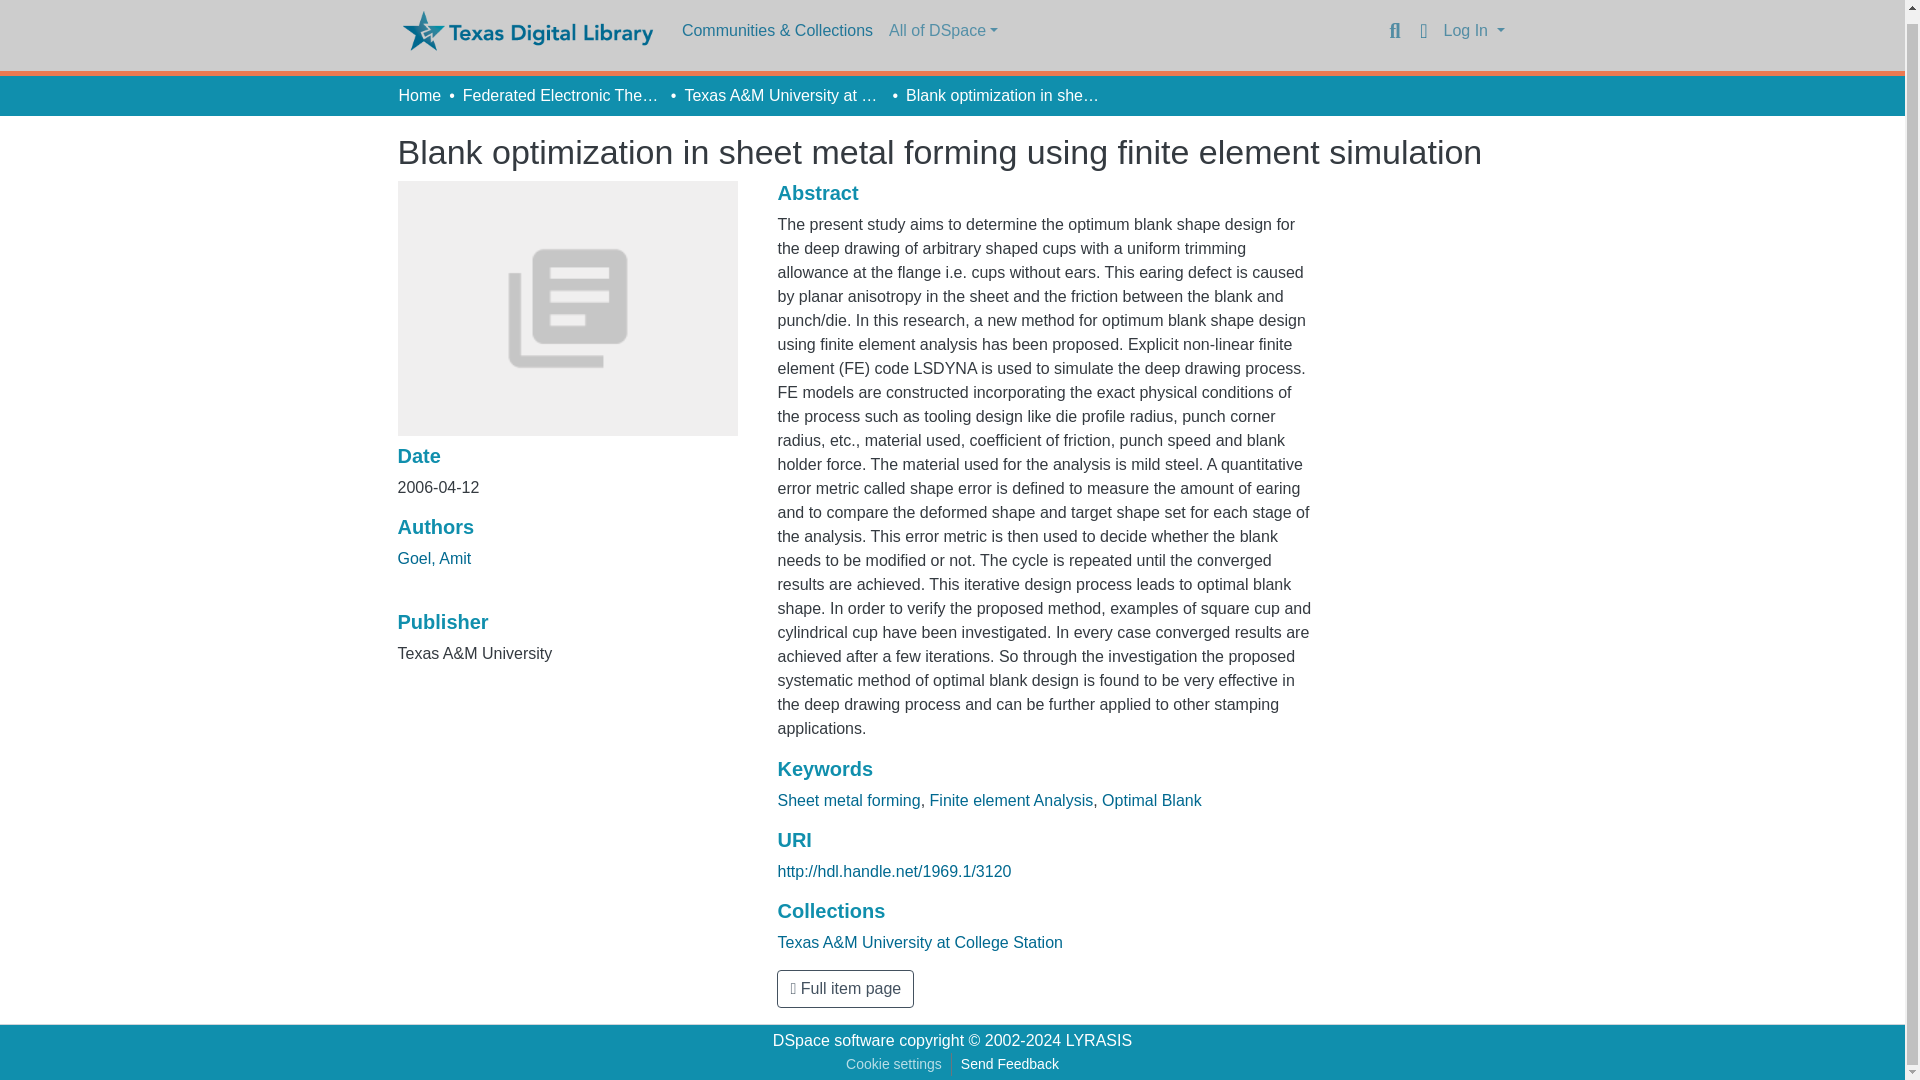  Describe the element at coordinates (1394, 31) in the screenshot. I see `Search` at that location.